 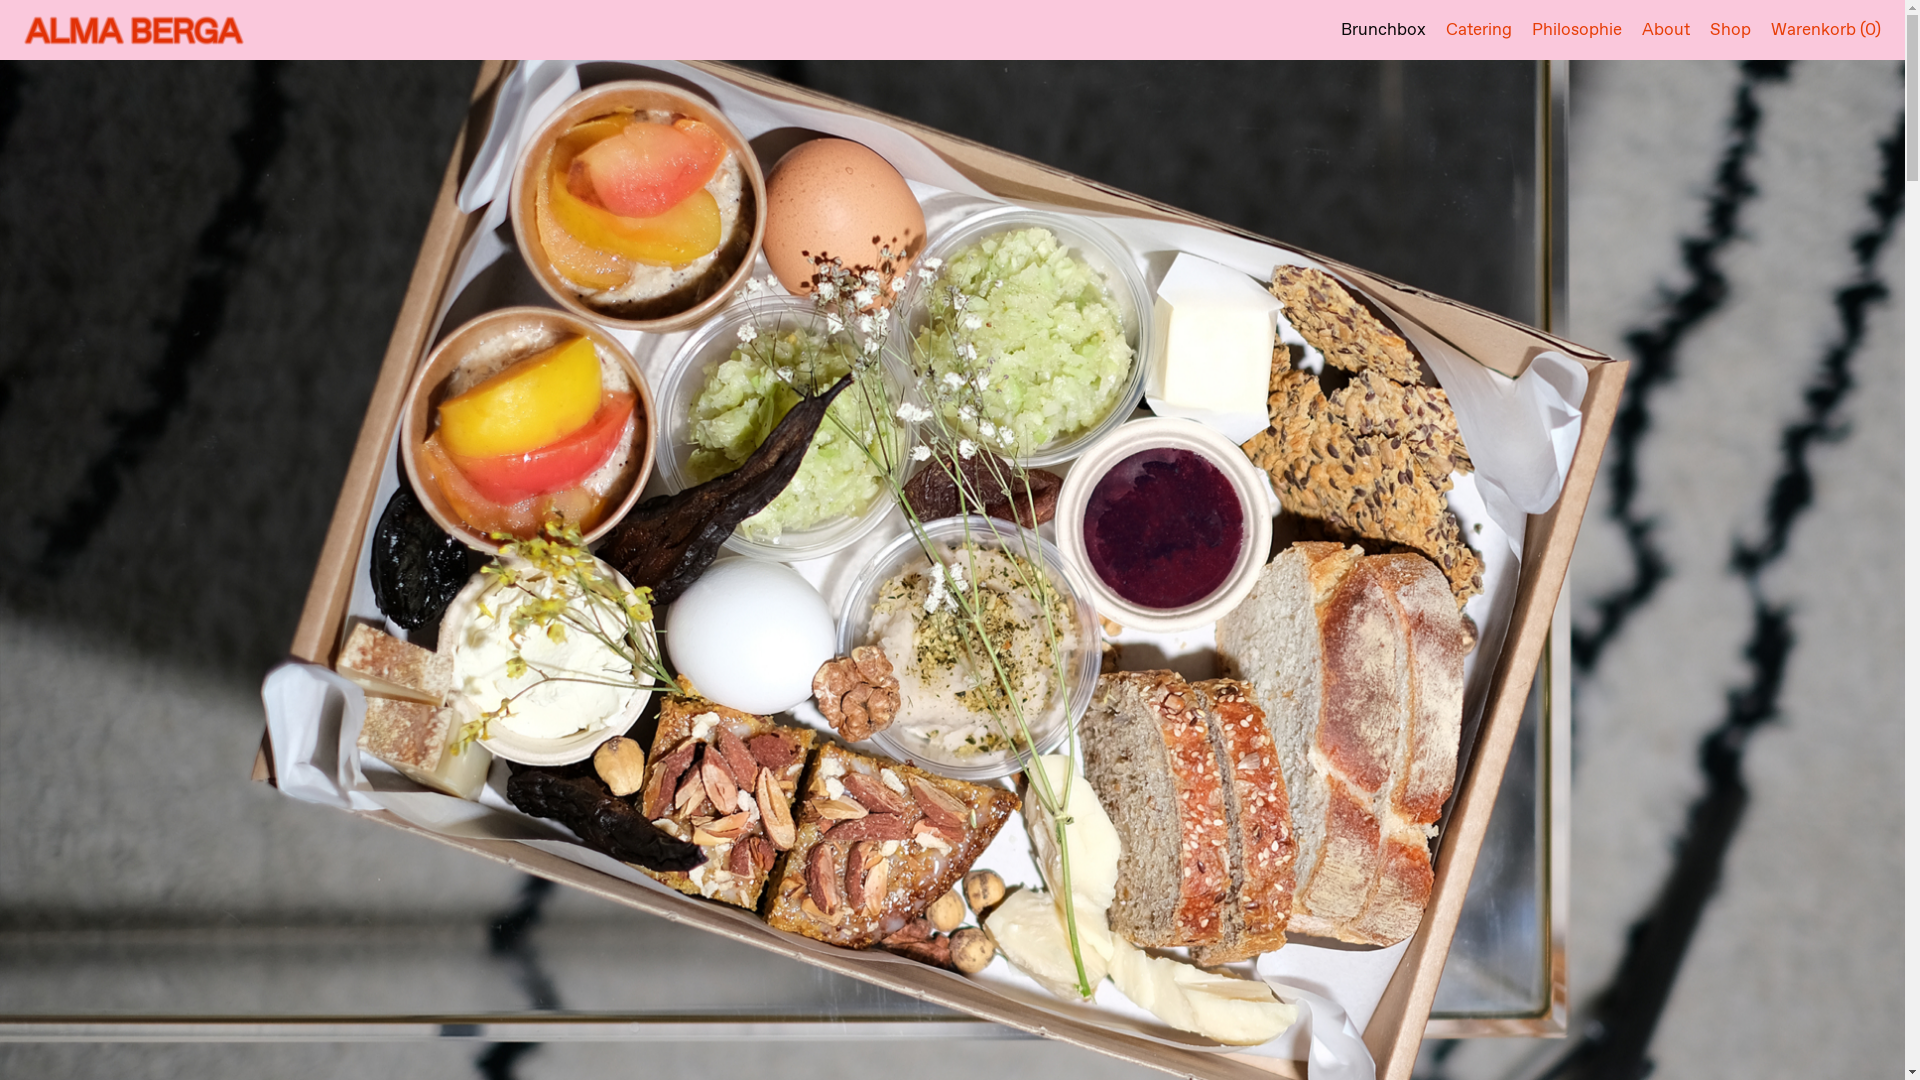 I want to click on About, so click(x=1666, y=30).